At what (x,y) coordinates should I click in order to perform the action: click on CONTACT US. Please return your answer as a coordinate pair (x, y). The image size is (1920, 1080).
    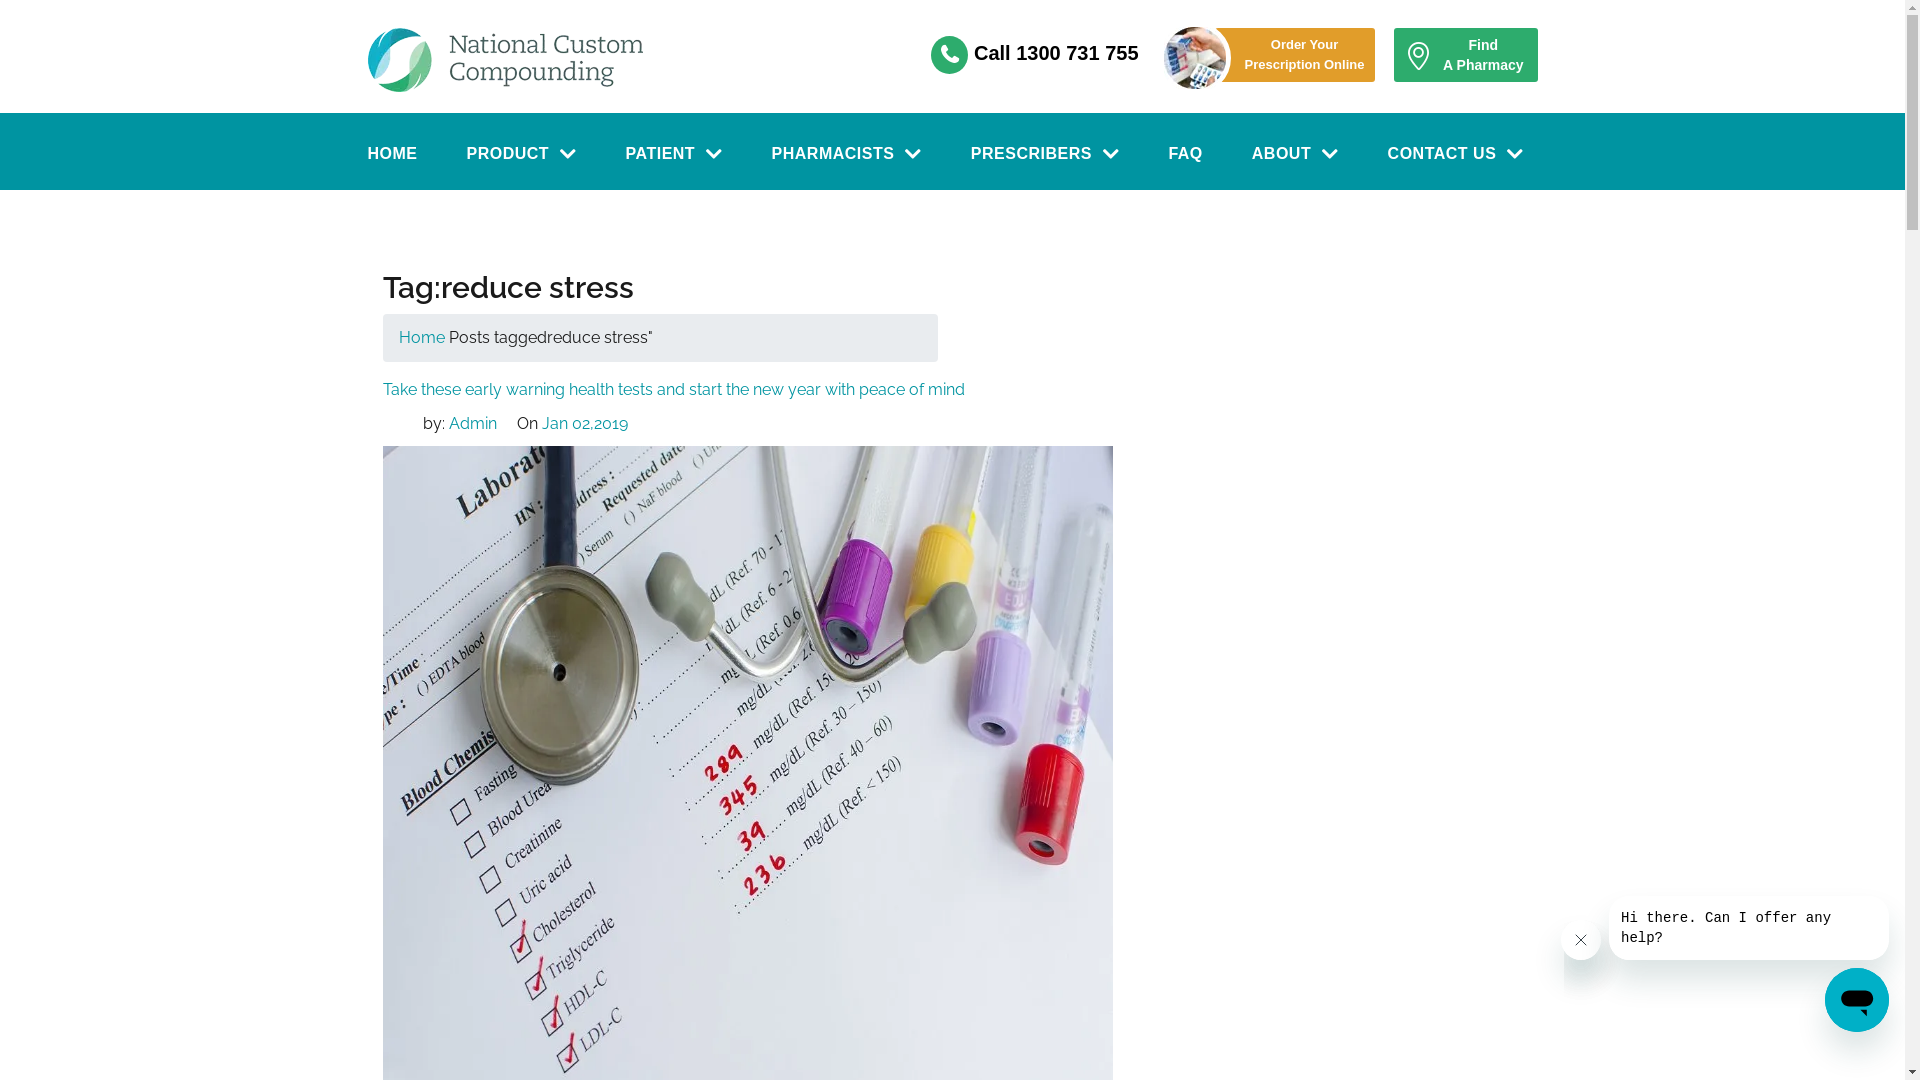
    Looking at the image, I should click on (1456, 154).